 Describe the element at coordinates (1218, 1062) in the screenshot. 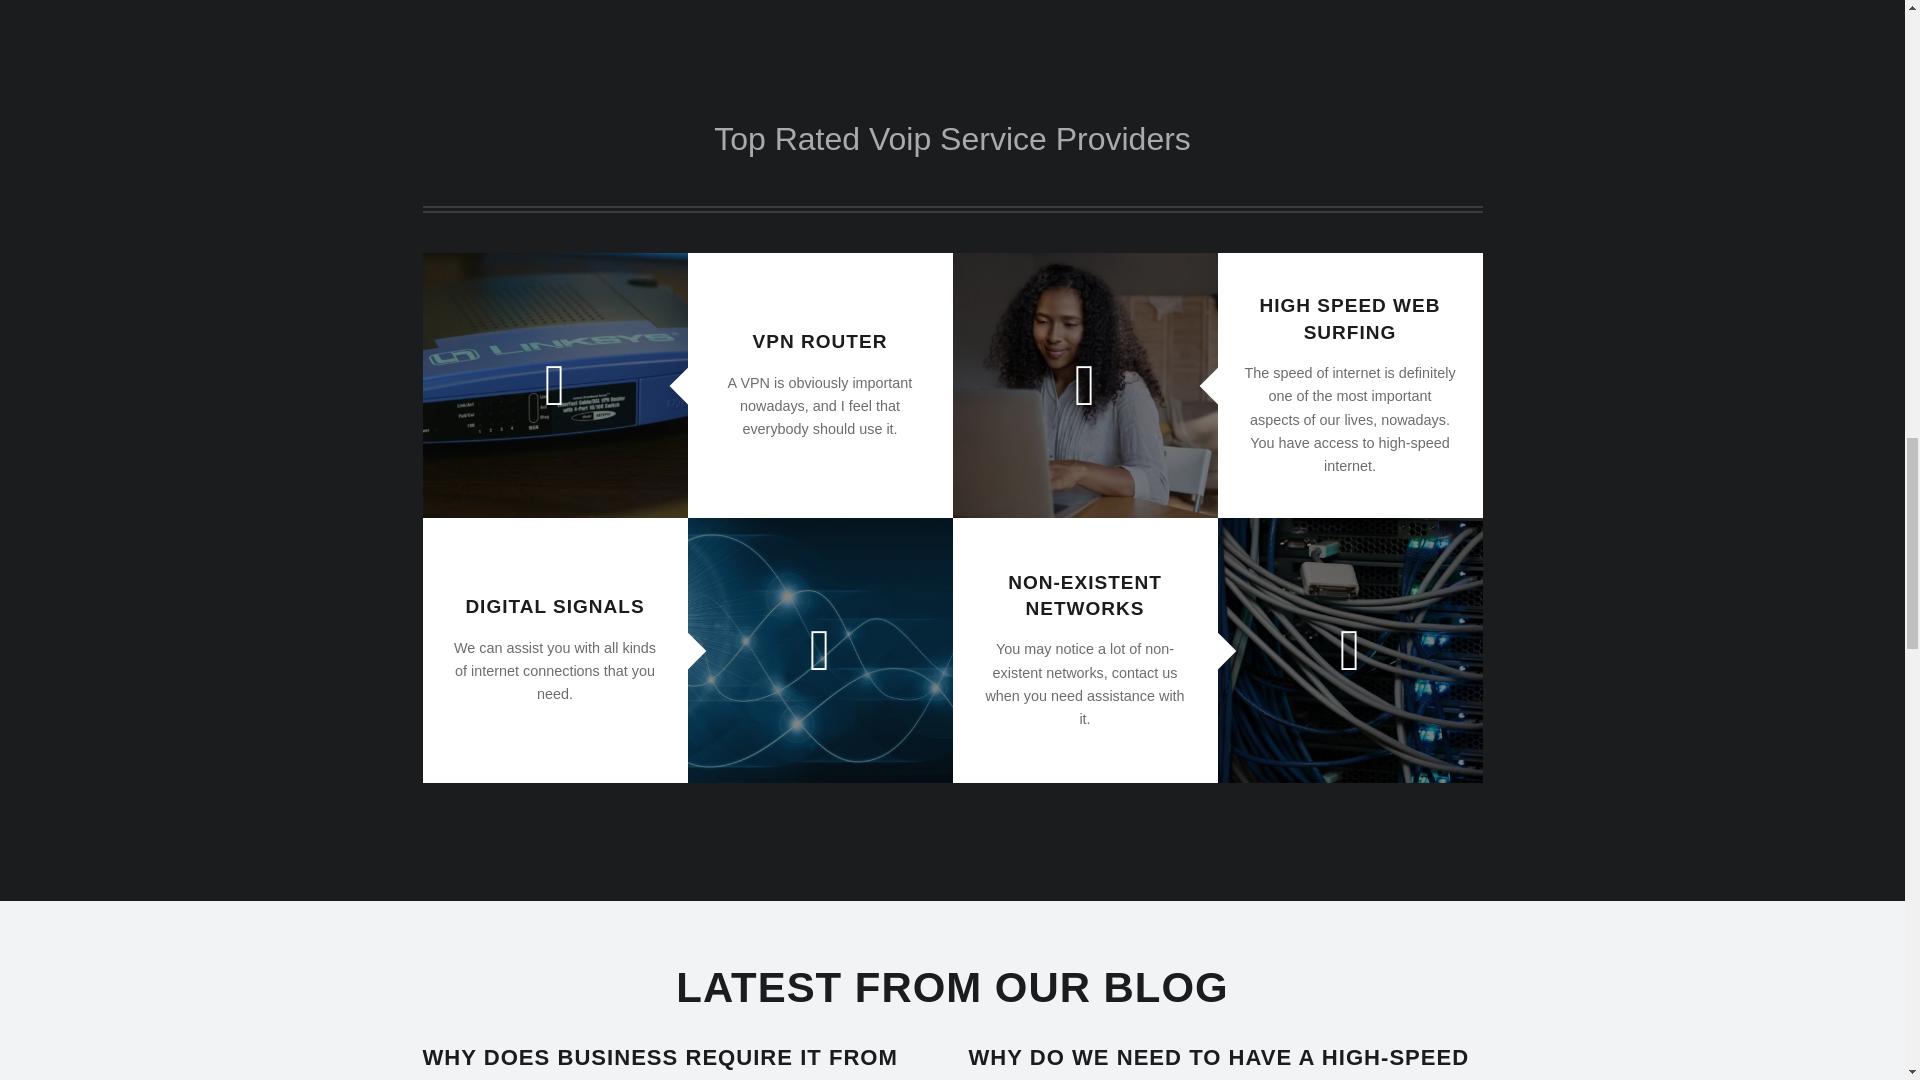

I see `WHY DO WE NEED TO HAVE A HIGH-SPEED INTERNET CONNECTION?` at that location.